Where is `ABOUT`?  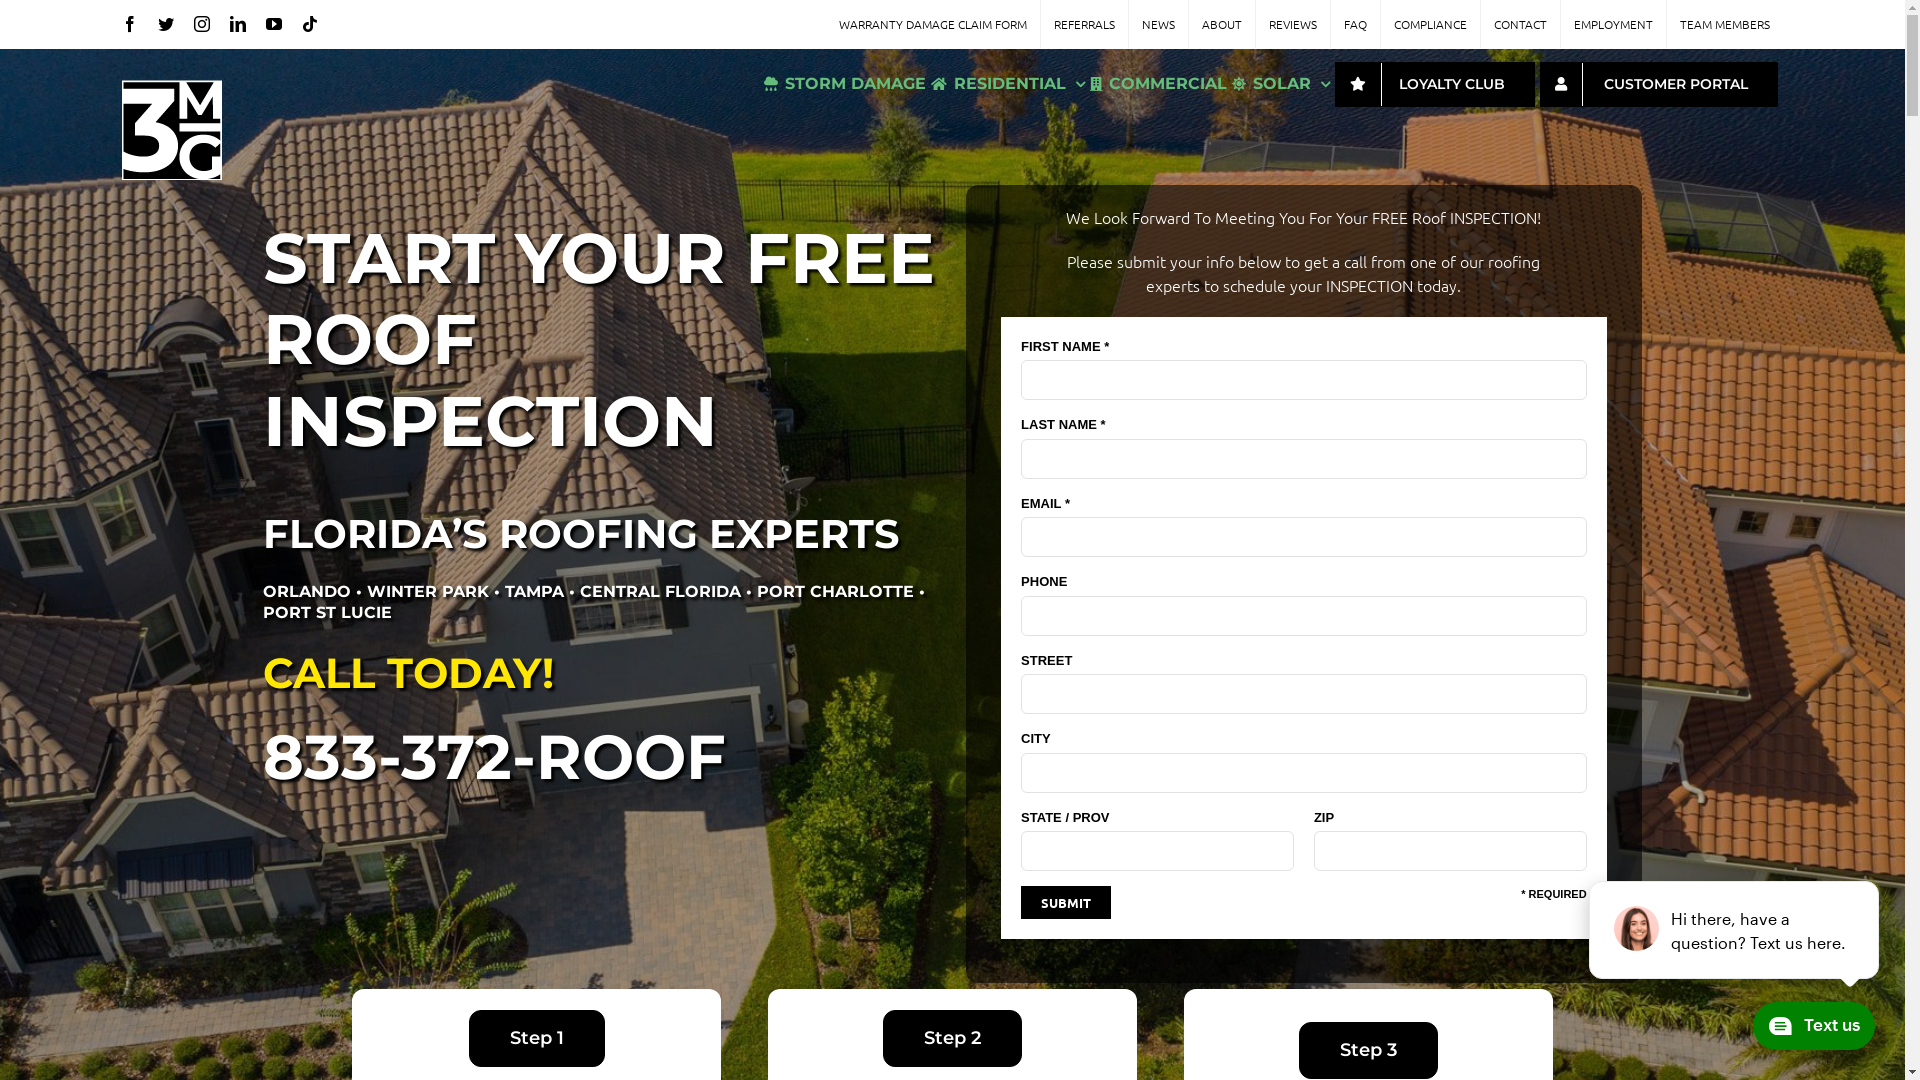
ABOUT is located at coordinates (1222, 24).